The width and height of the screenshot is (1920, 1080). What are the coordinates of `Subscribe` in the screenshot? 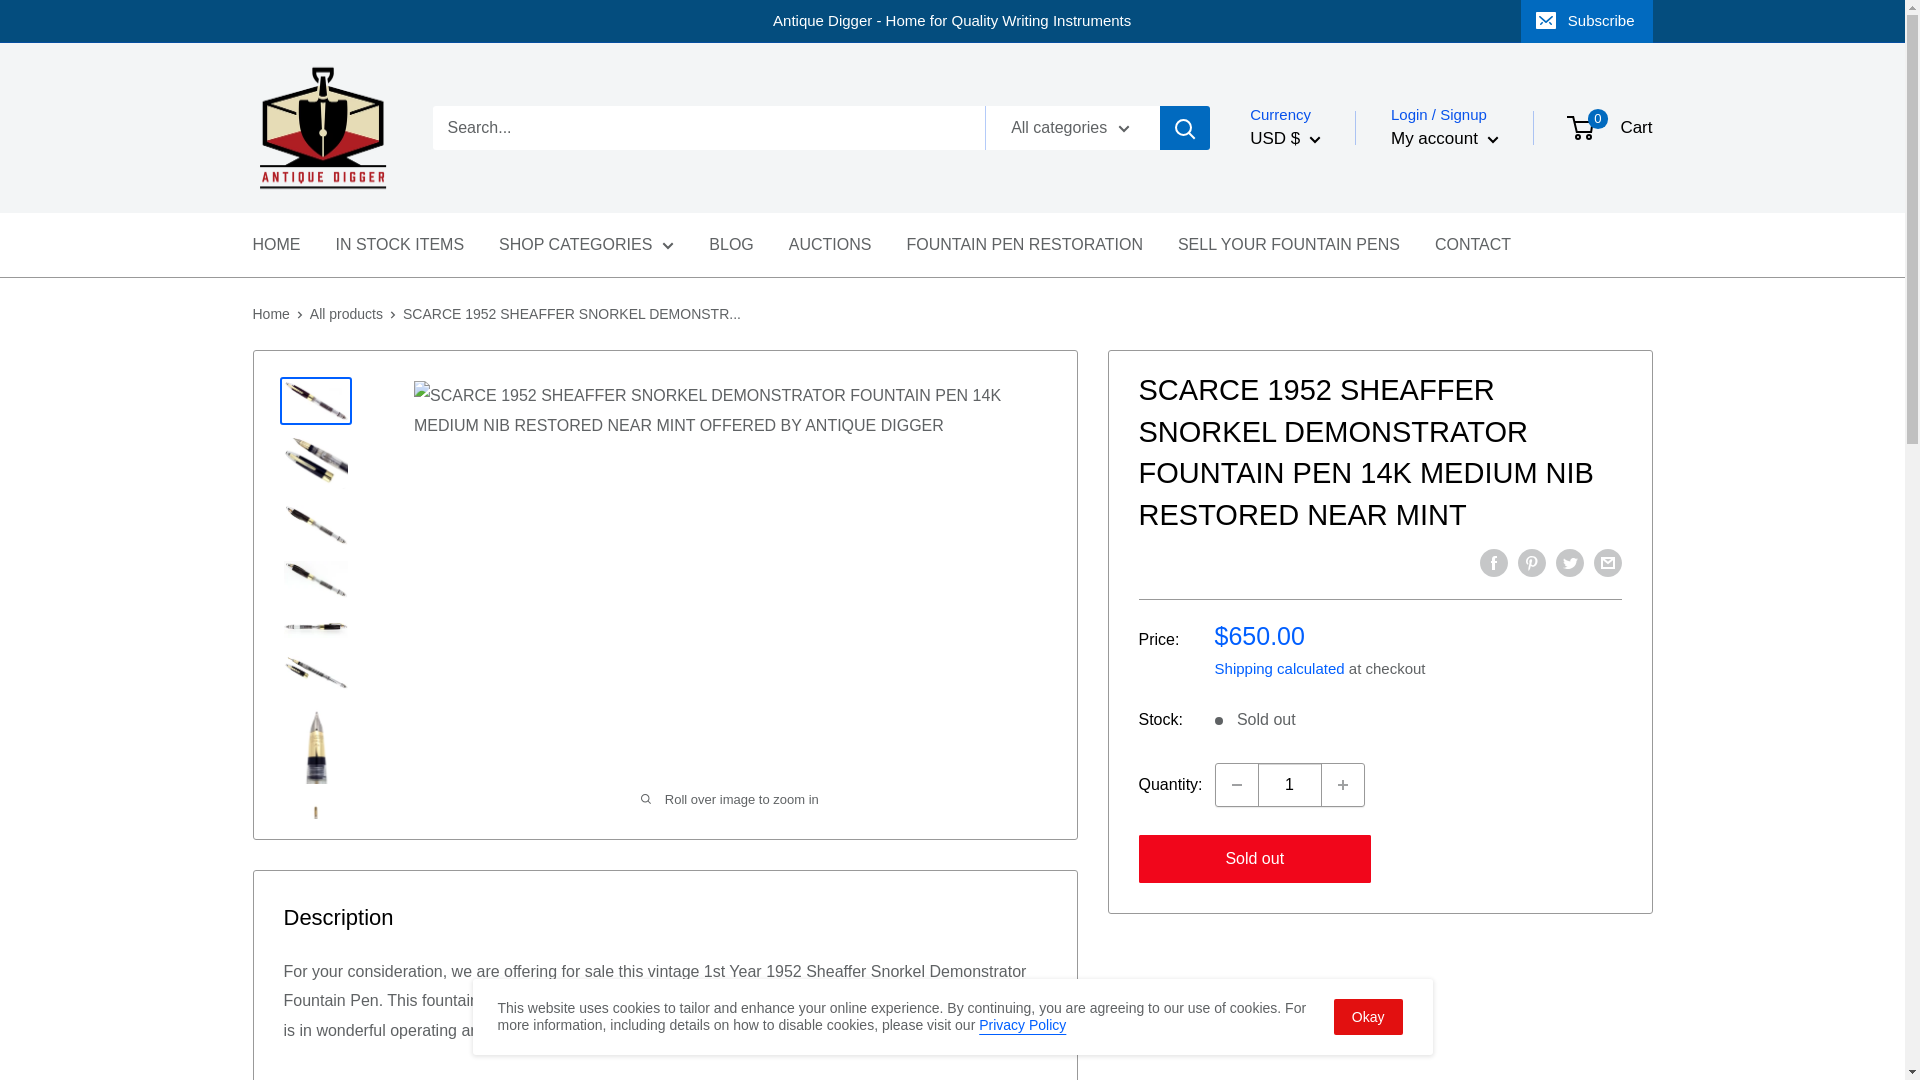 It's located at (1586, 21).